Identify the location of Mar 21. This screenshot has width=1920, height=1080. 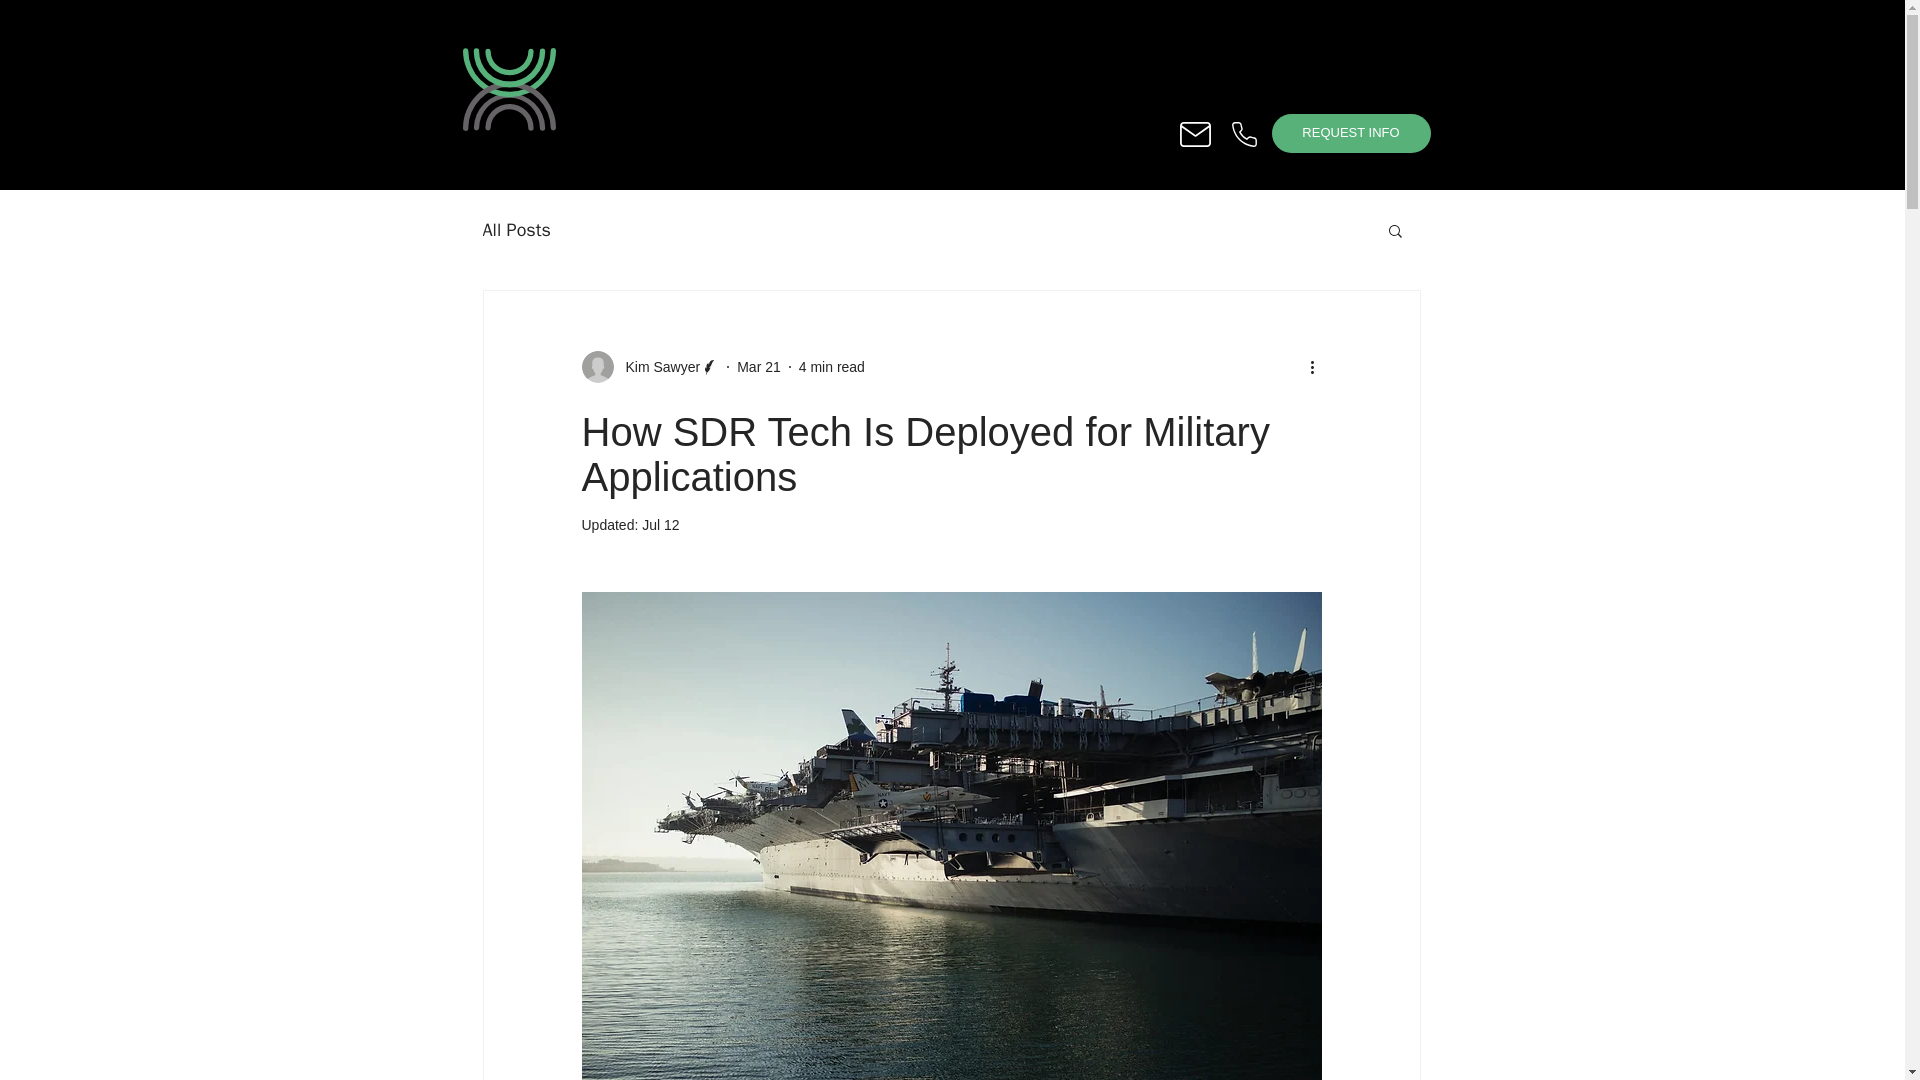
(759, 365).